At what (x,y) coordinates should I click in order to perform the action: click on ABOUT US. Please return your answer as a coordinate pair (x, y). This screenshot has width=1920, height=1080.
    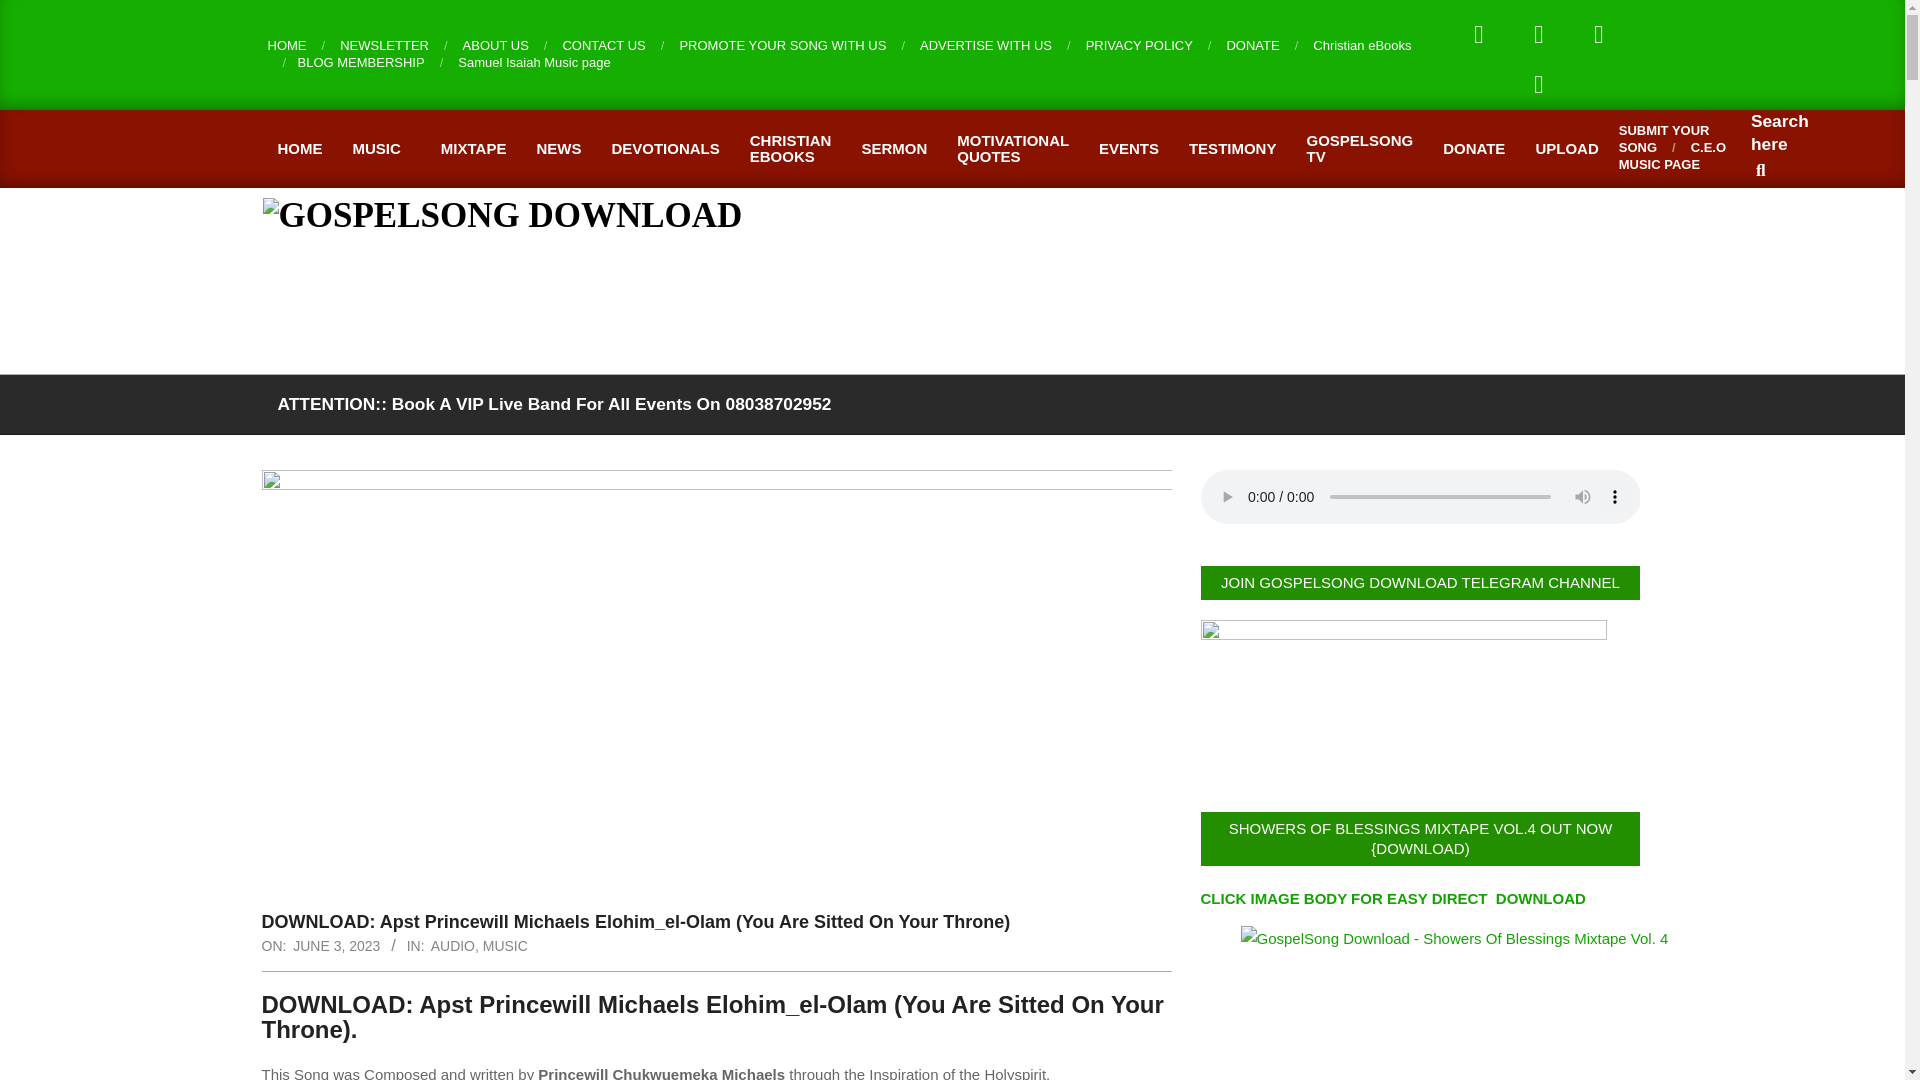
    Looking at the image, I should click on (496, 44).